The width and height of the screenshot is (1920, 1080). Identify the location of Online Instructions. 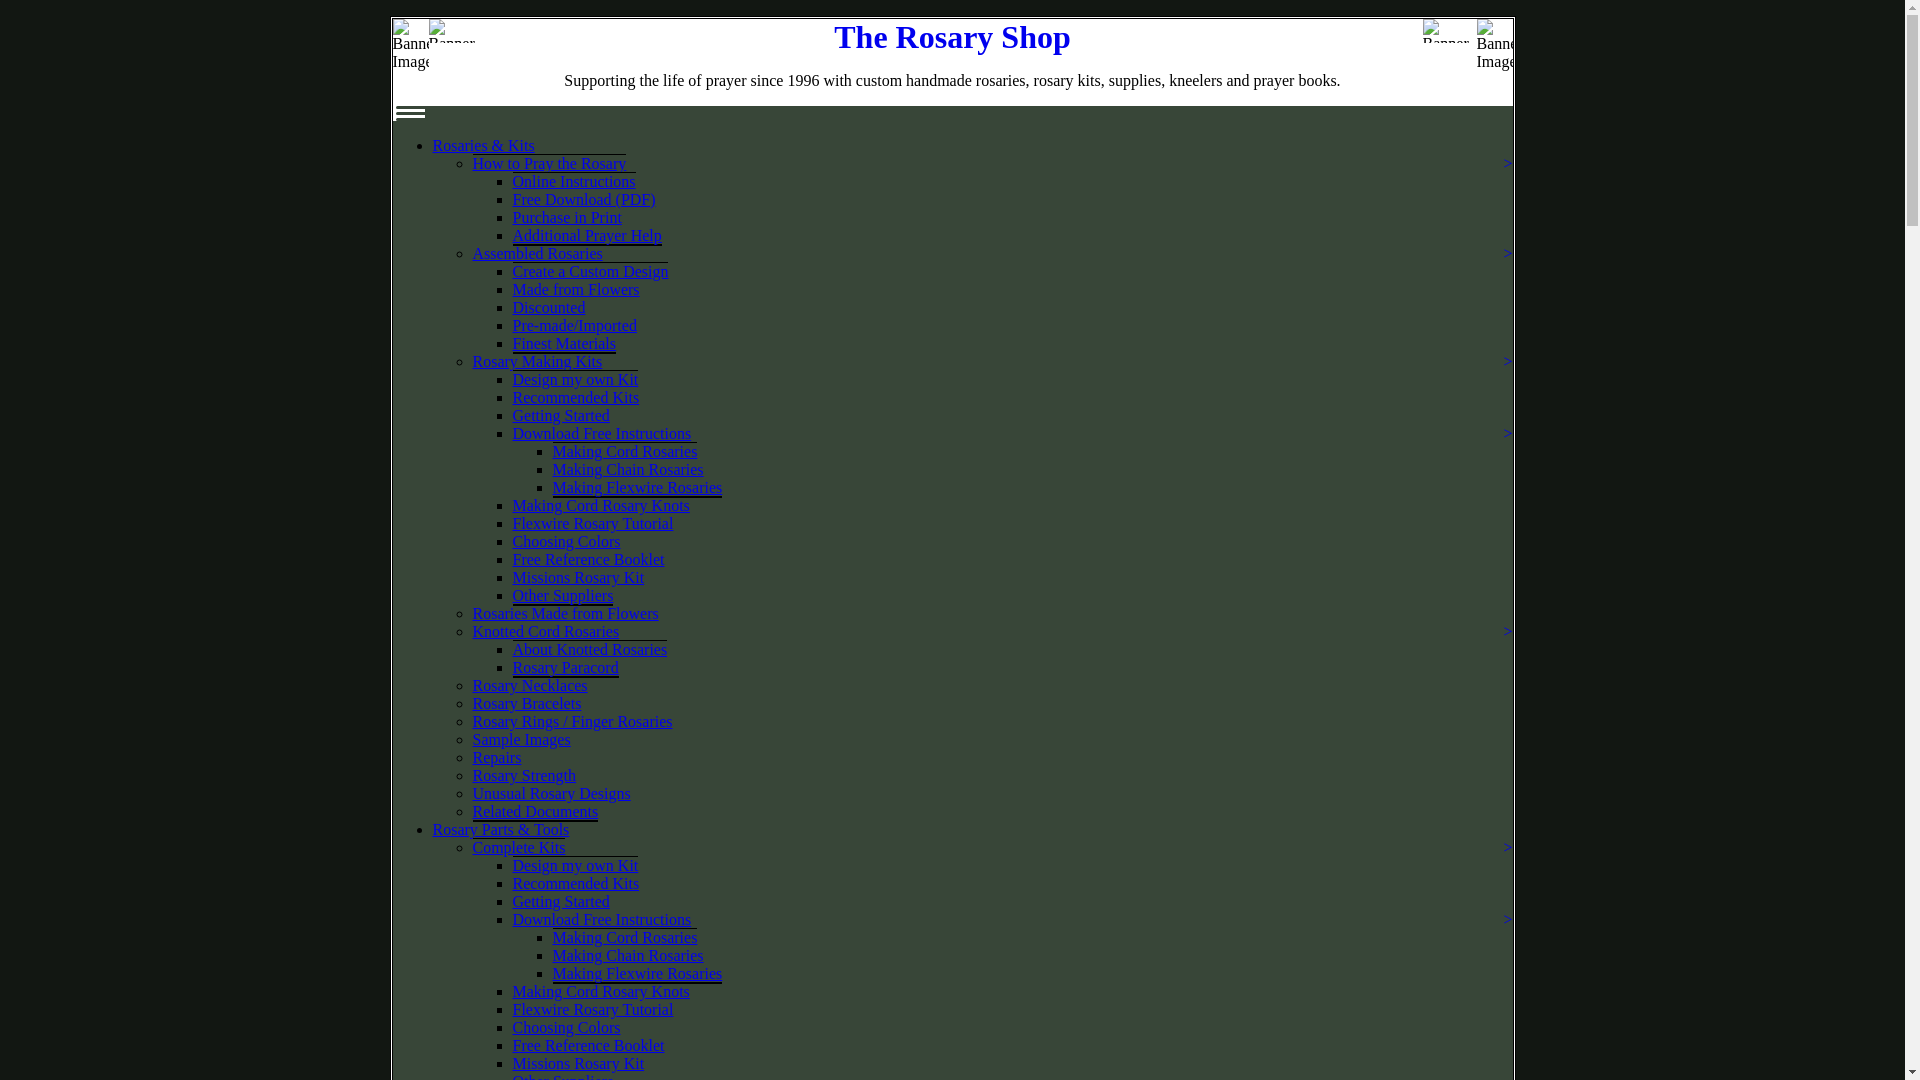
(574, 180).